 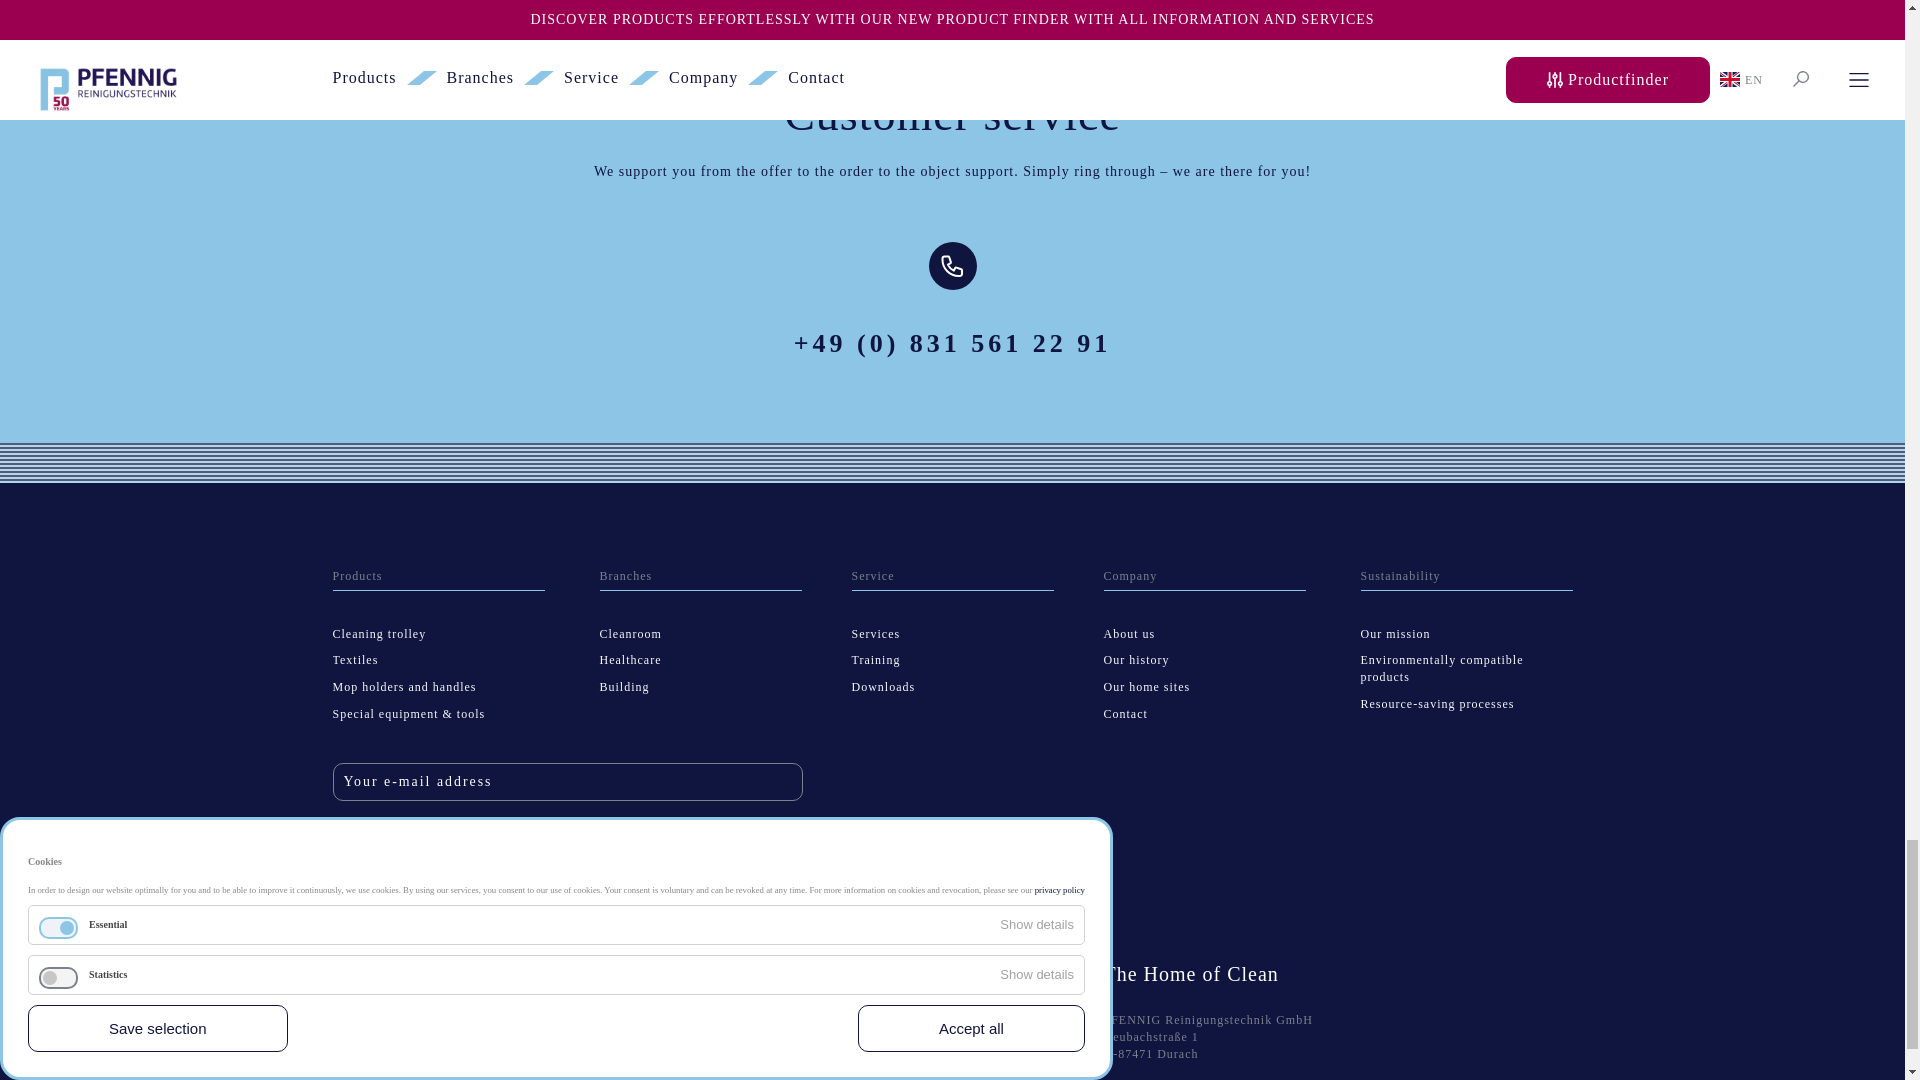 I want to click on Textiles -PFENNIG Reinigungstechnik, so click(x=355, y=660).